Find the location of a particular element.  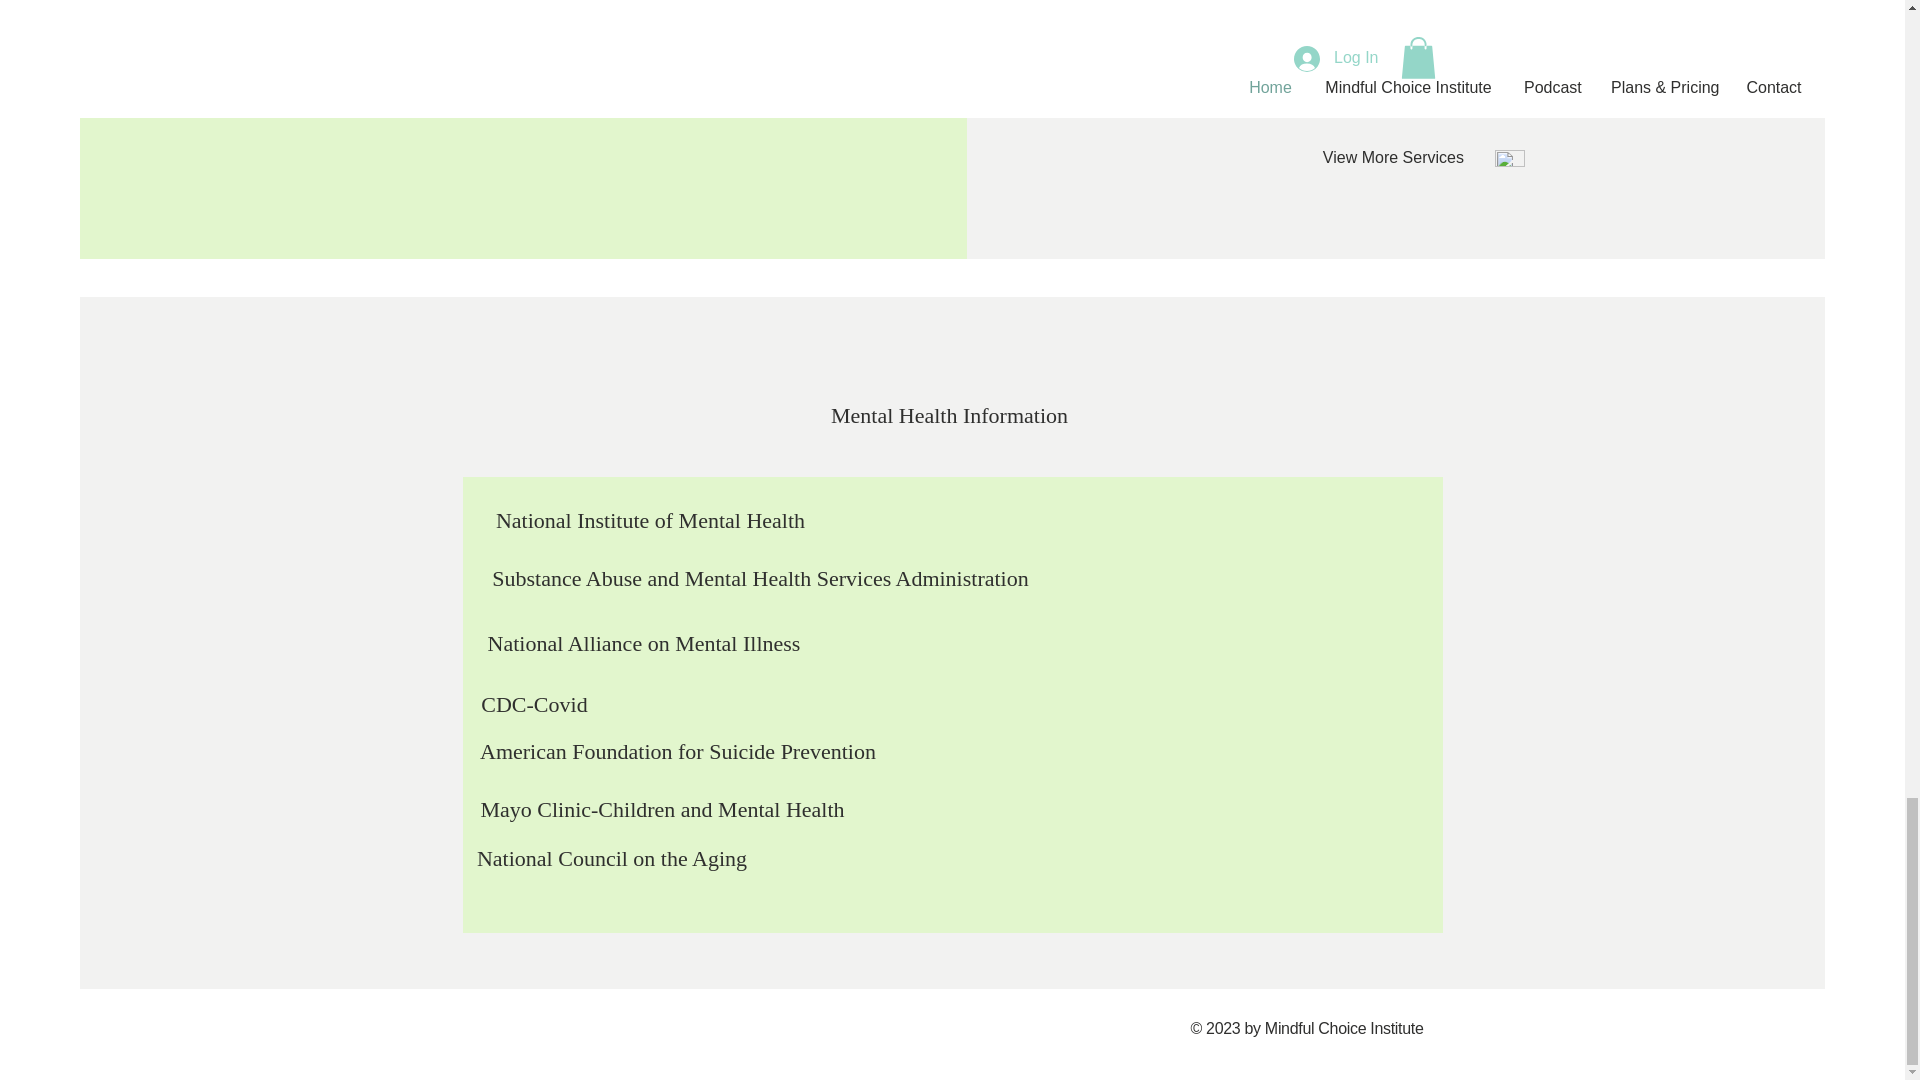

CDC-Covid is located at coordinates (535, 704).